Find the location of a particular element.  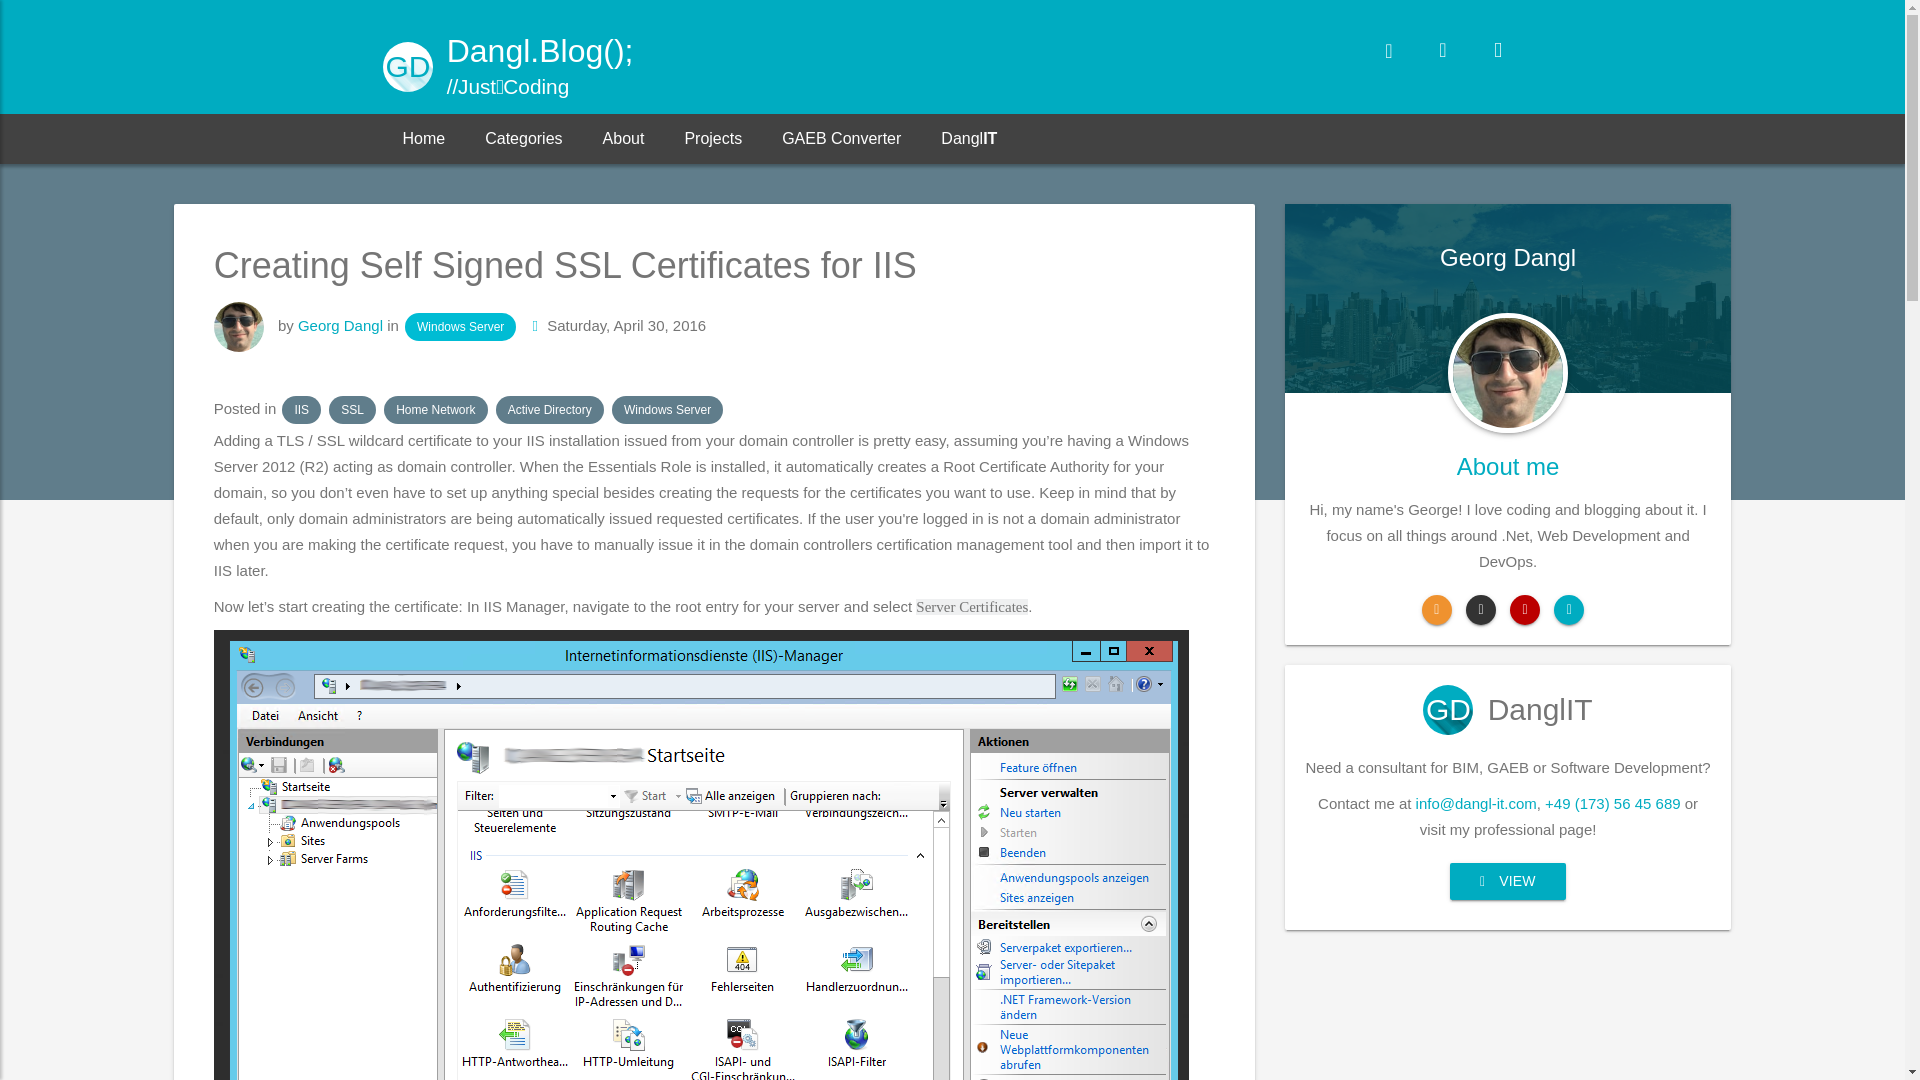

Georg Dangl is located at coordinates (1508, 334).